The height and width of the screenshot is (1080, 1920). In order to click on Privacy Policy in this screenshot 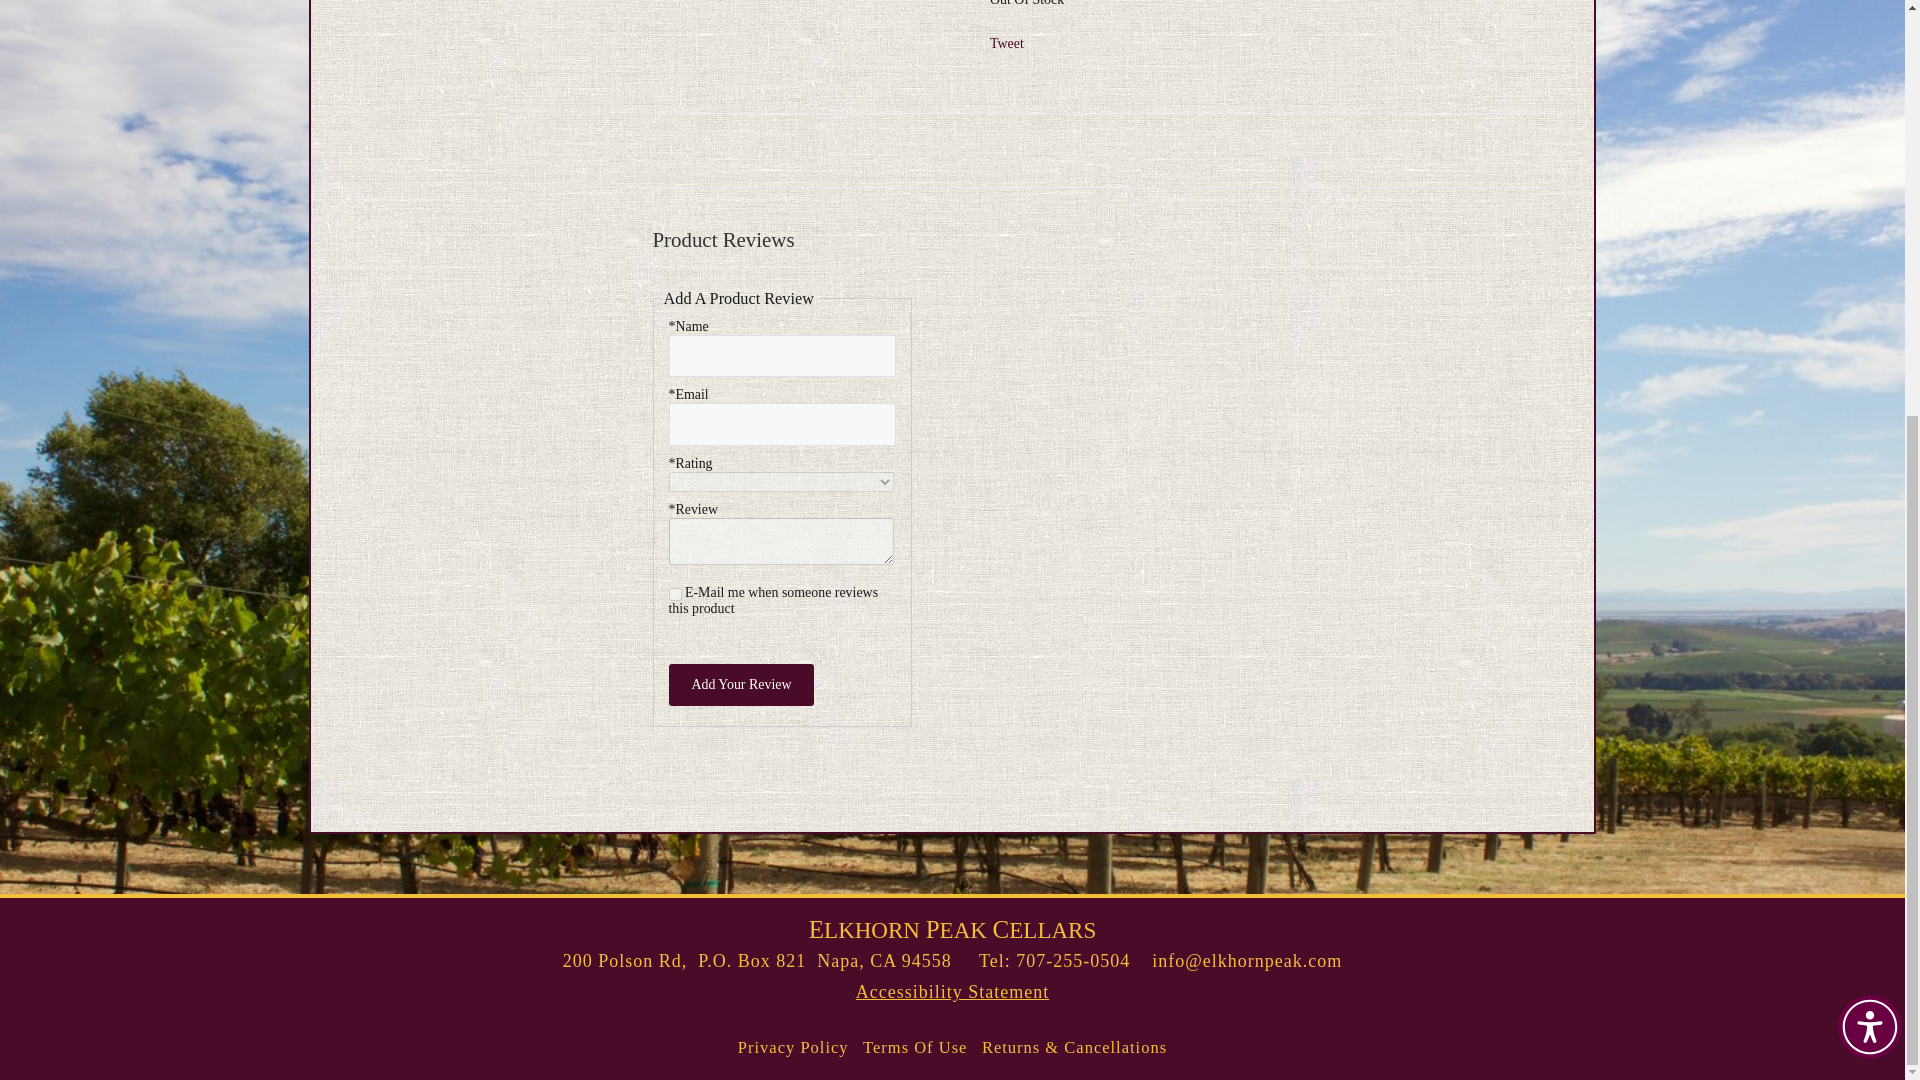, I will do `click(792, 1048)`.